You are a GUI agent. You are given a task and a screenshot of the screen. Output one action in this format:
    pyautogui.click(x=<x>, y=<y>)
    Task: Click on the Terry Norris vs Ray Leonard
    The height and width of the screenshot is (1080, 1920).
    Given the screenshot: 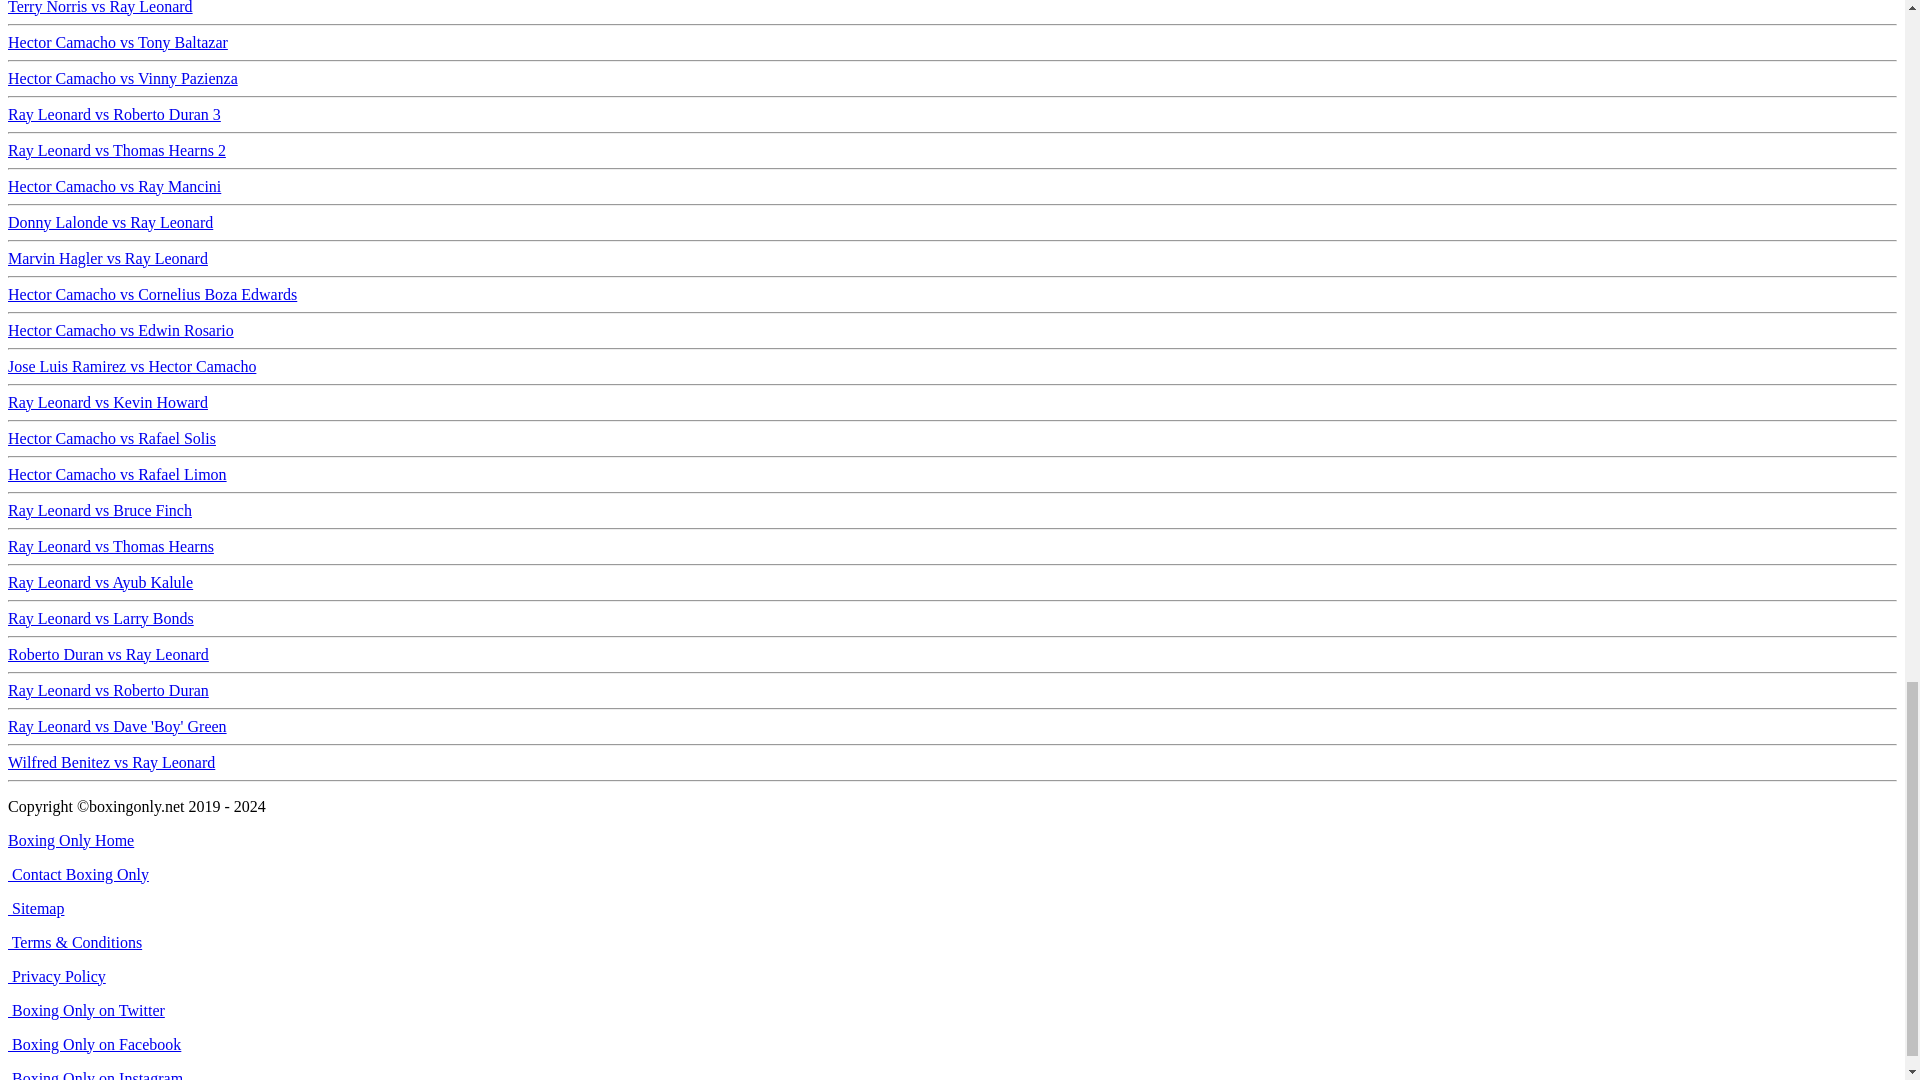 What is the action you would take?
    pyautogui.click(x=100, y=8)
    